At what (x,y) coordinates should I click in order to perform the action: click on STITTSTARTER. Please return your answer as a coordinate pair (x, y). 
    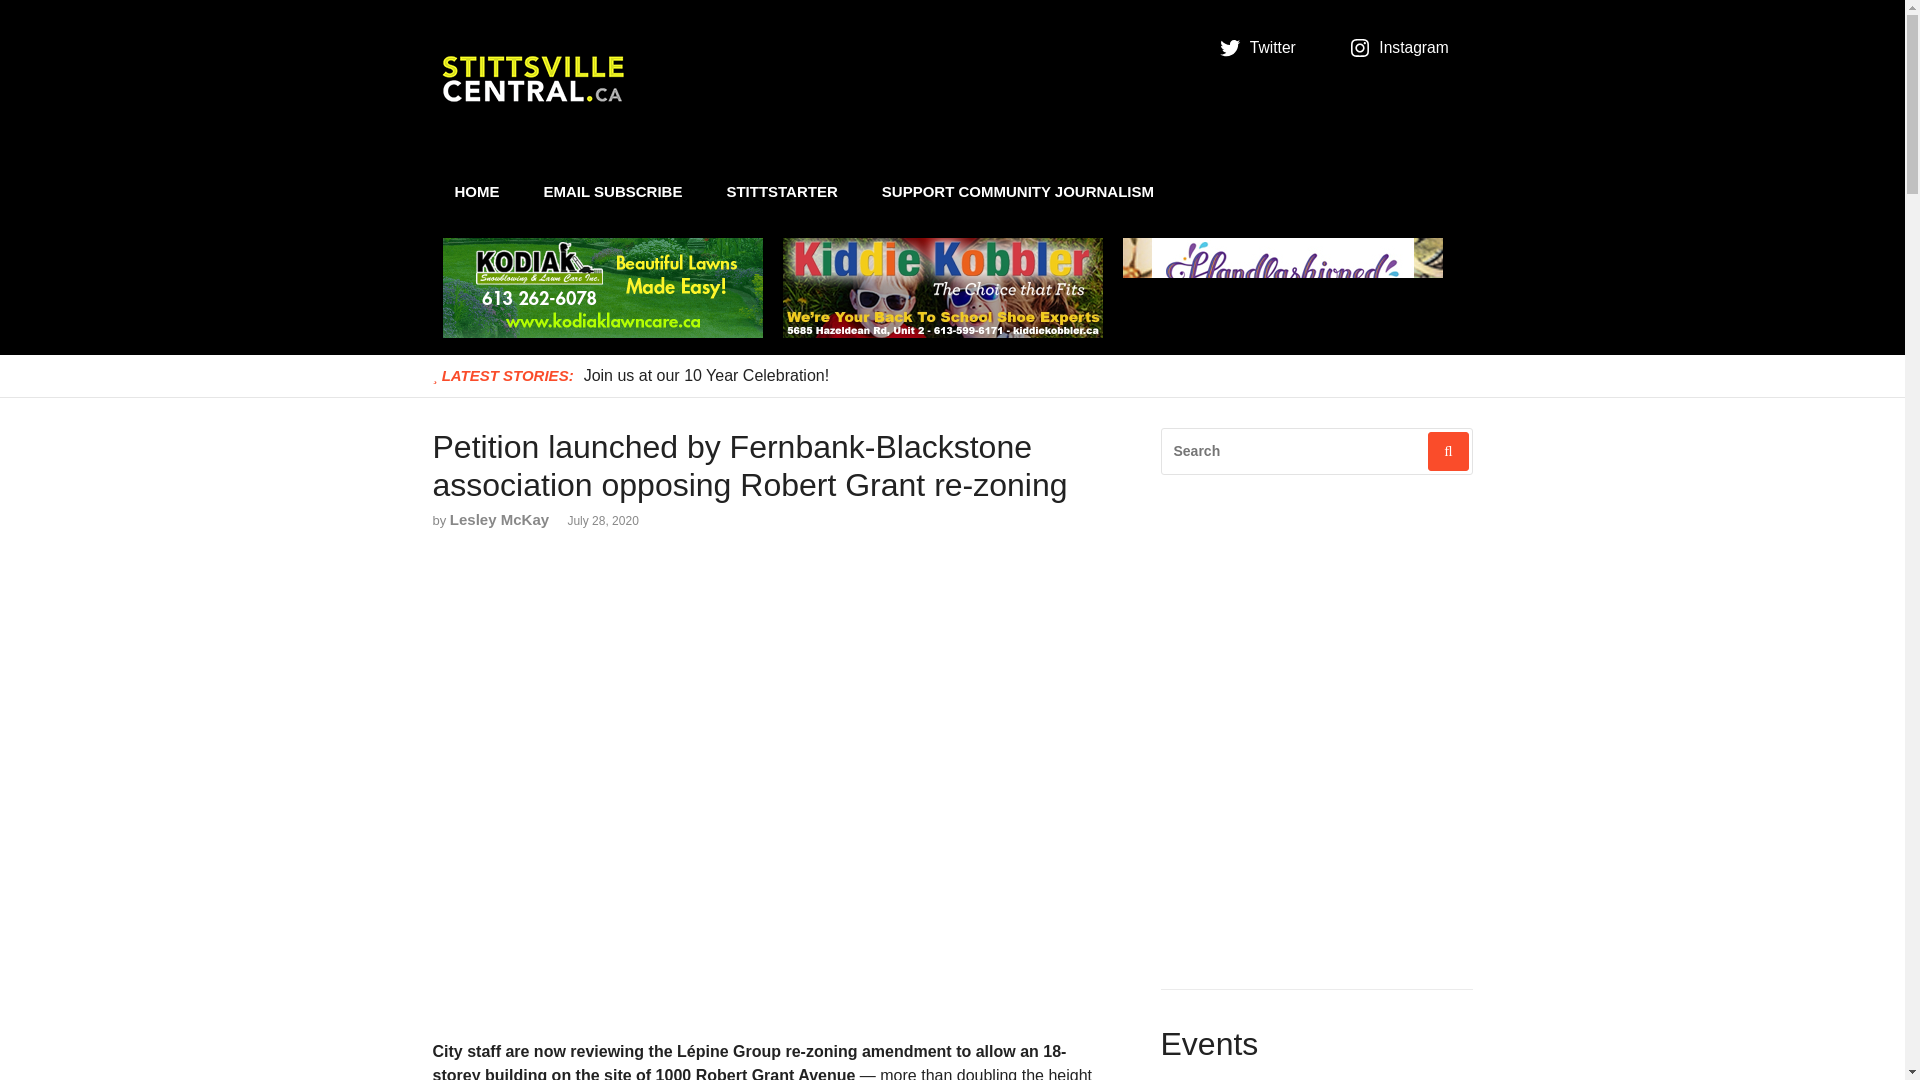
    Looking at the image, I should click on (781, 192).